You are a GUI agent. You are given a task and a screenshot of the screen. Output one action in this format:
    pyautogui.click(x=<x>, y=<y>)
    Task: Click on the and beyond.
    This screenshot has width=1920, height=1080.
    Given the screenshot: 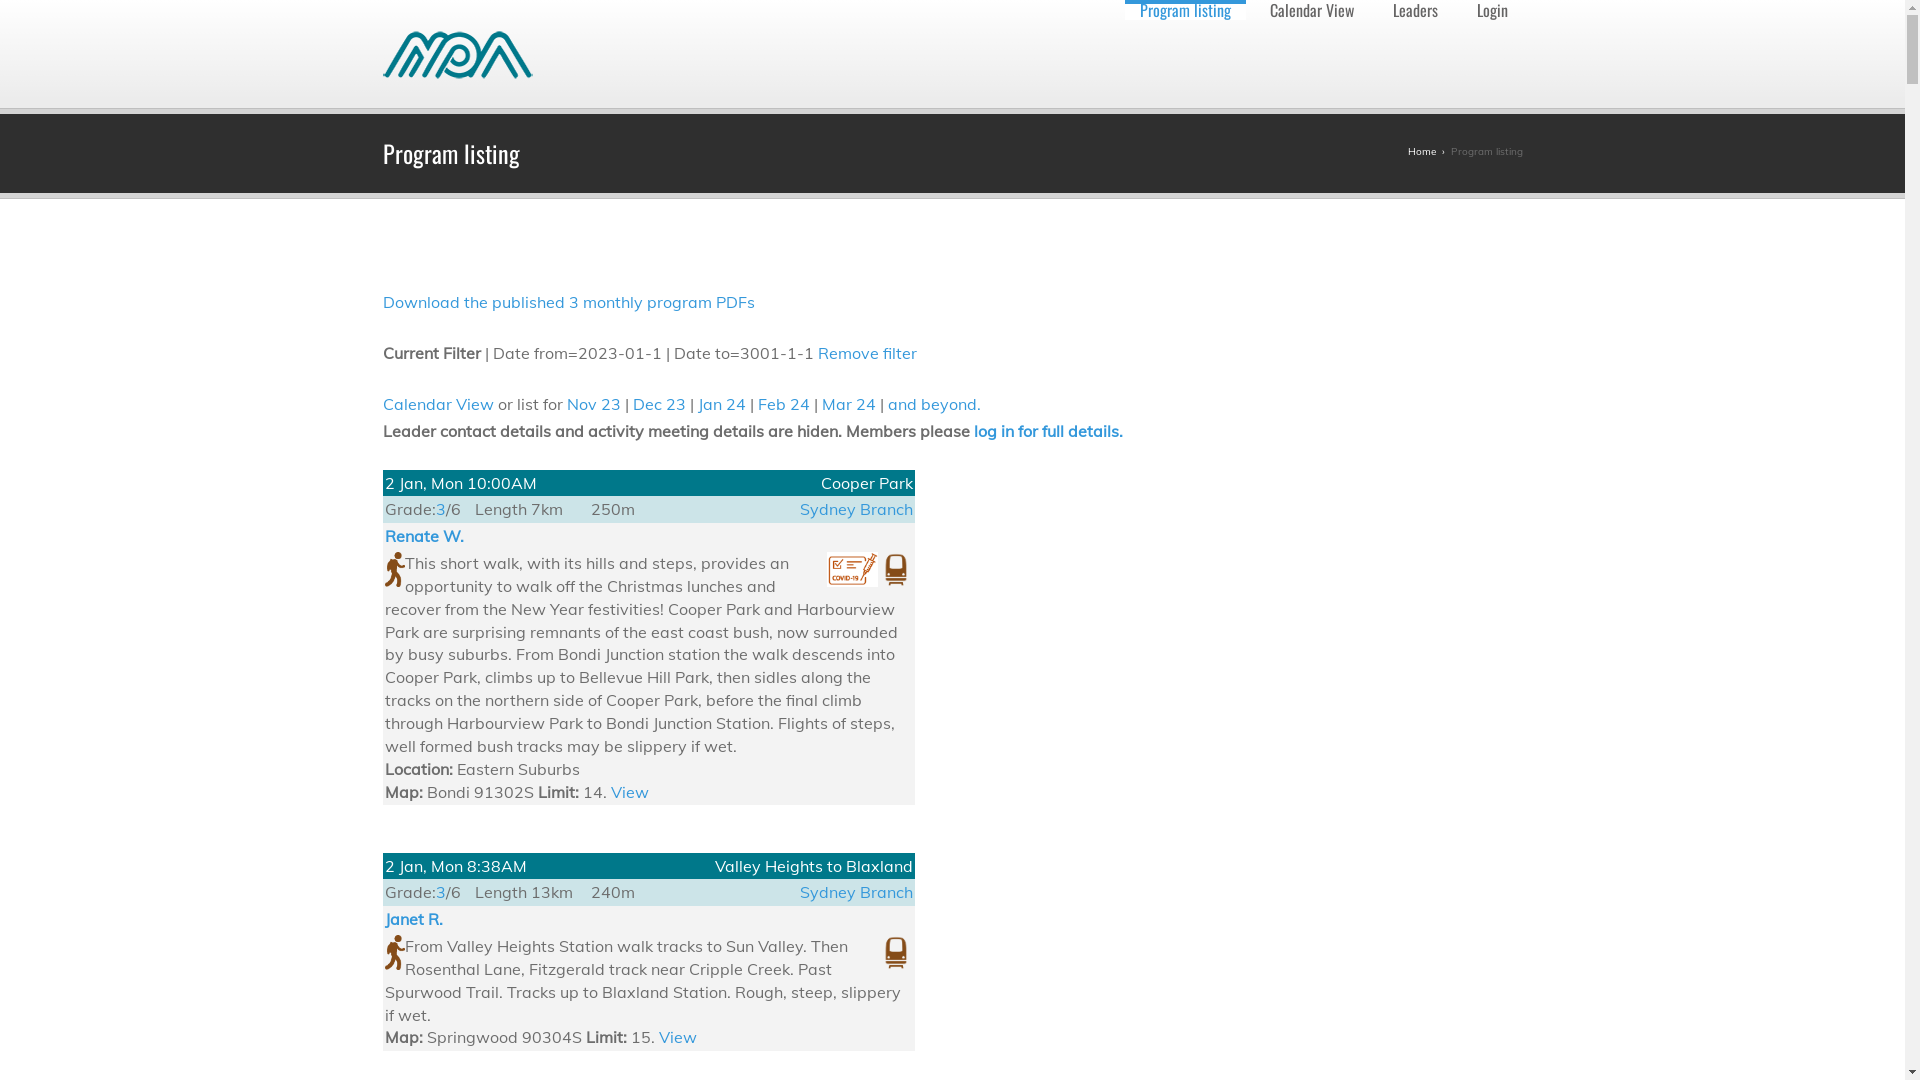 What is the action you would take?
    pyautogui.click(x=934, y=404)
    